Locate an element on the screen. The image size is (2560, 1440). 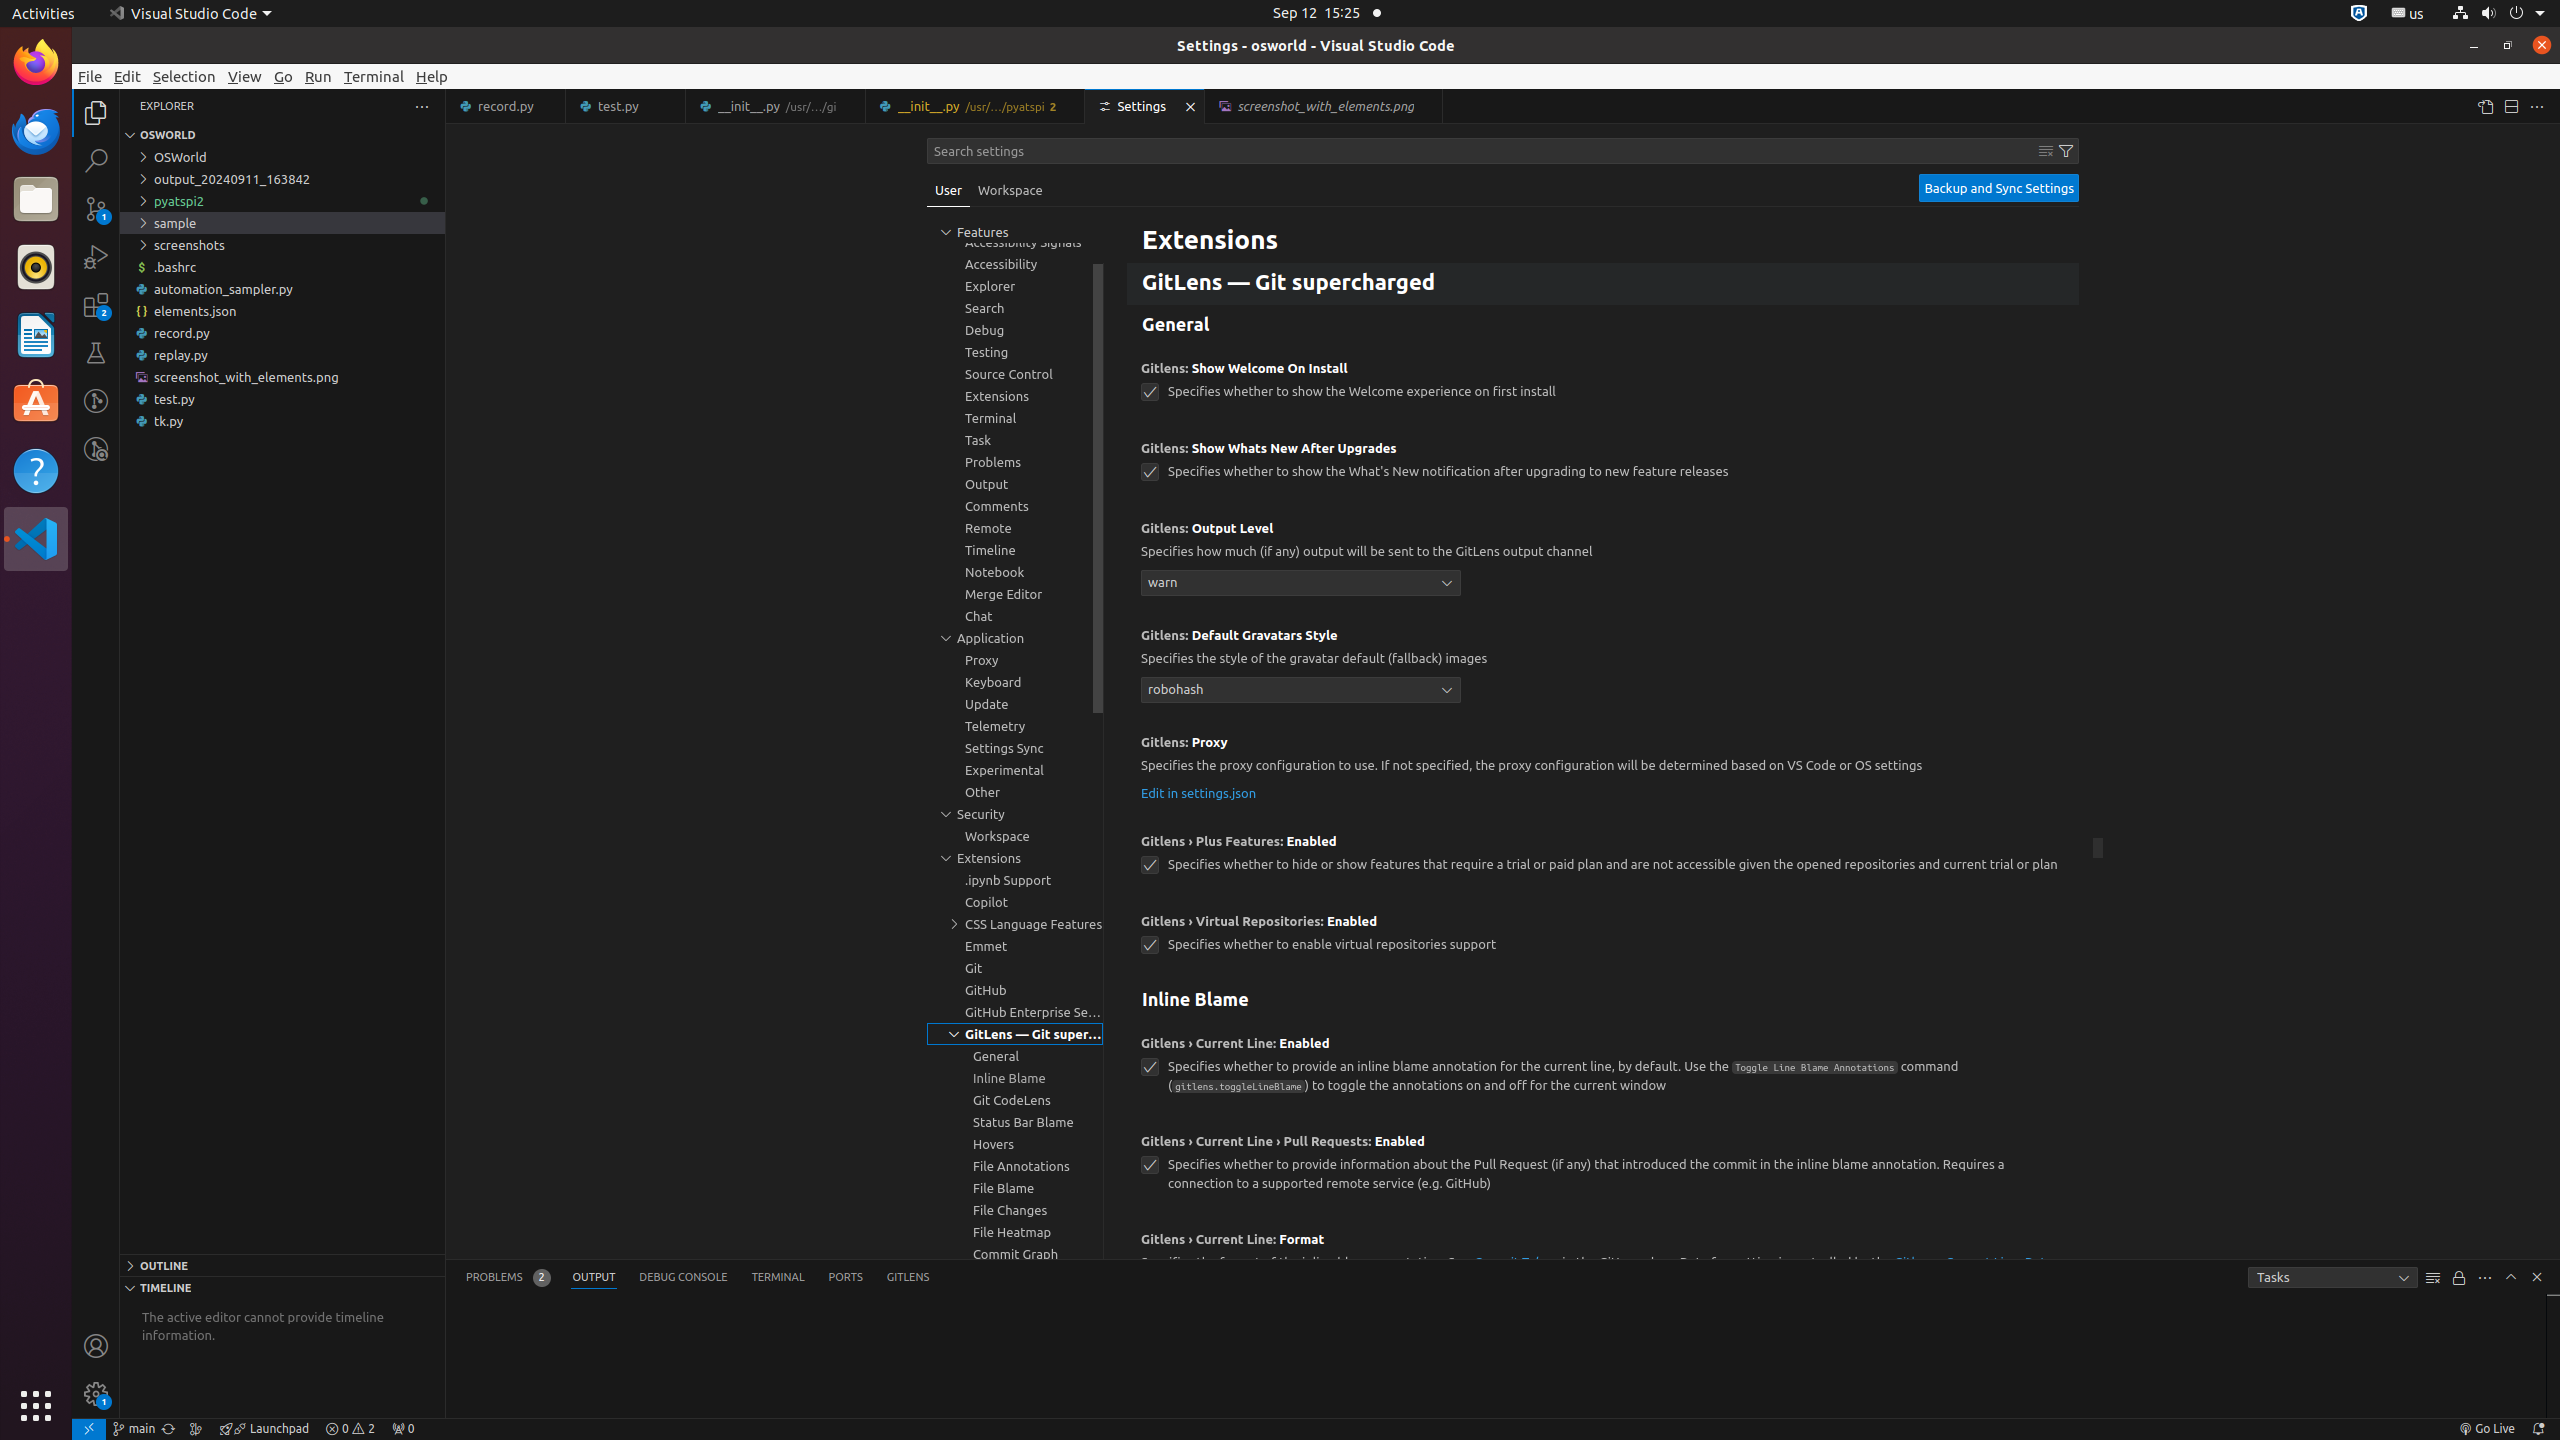
warn is located at coordinates (1301, 582).